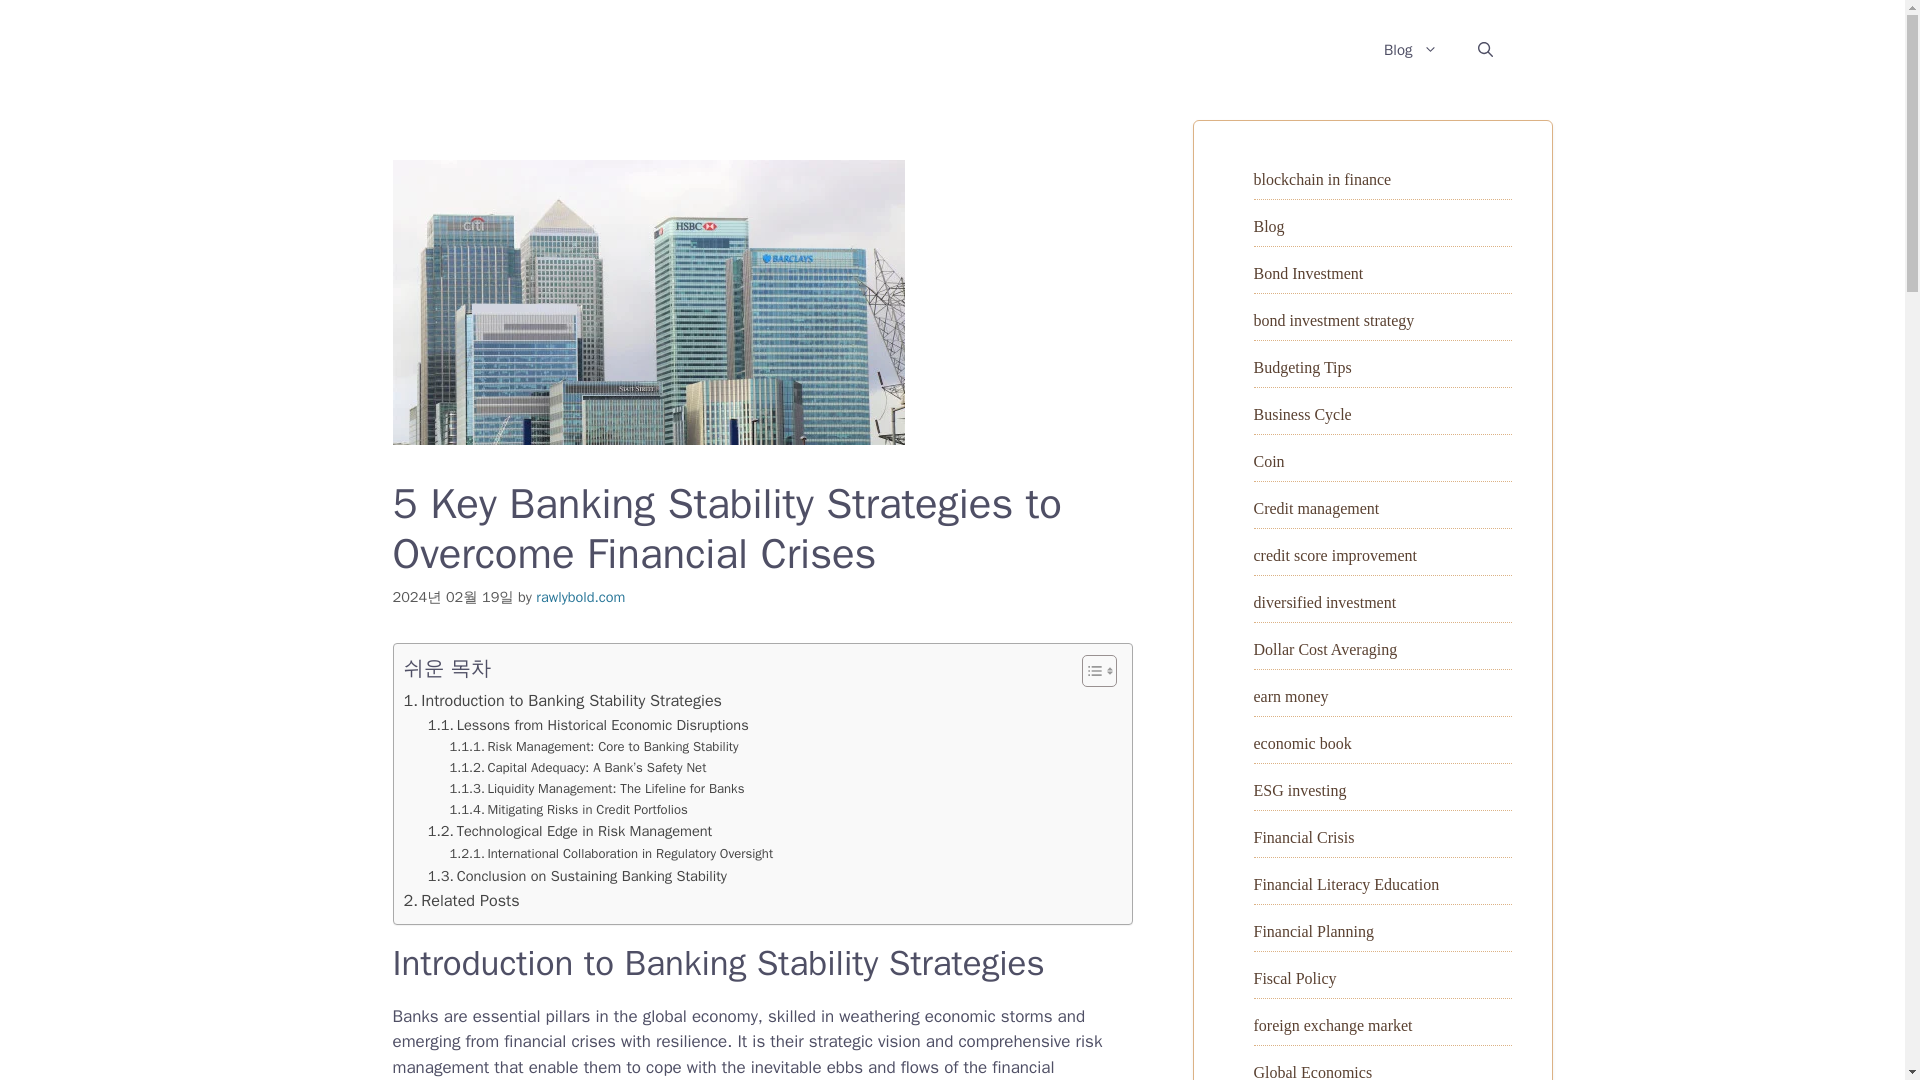 The width and height of the screenshot is (1920, 1080). I want to click on Bond Investment, so click(1308, 272).